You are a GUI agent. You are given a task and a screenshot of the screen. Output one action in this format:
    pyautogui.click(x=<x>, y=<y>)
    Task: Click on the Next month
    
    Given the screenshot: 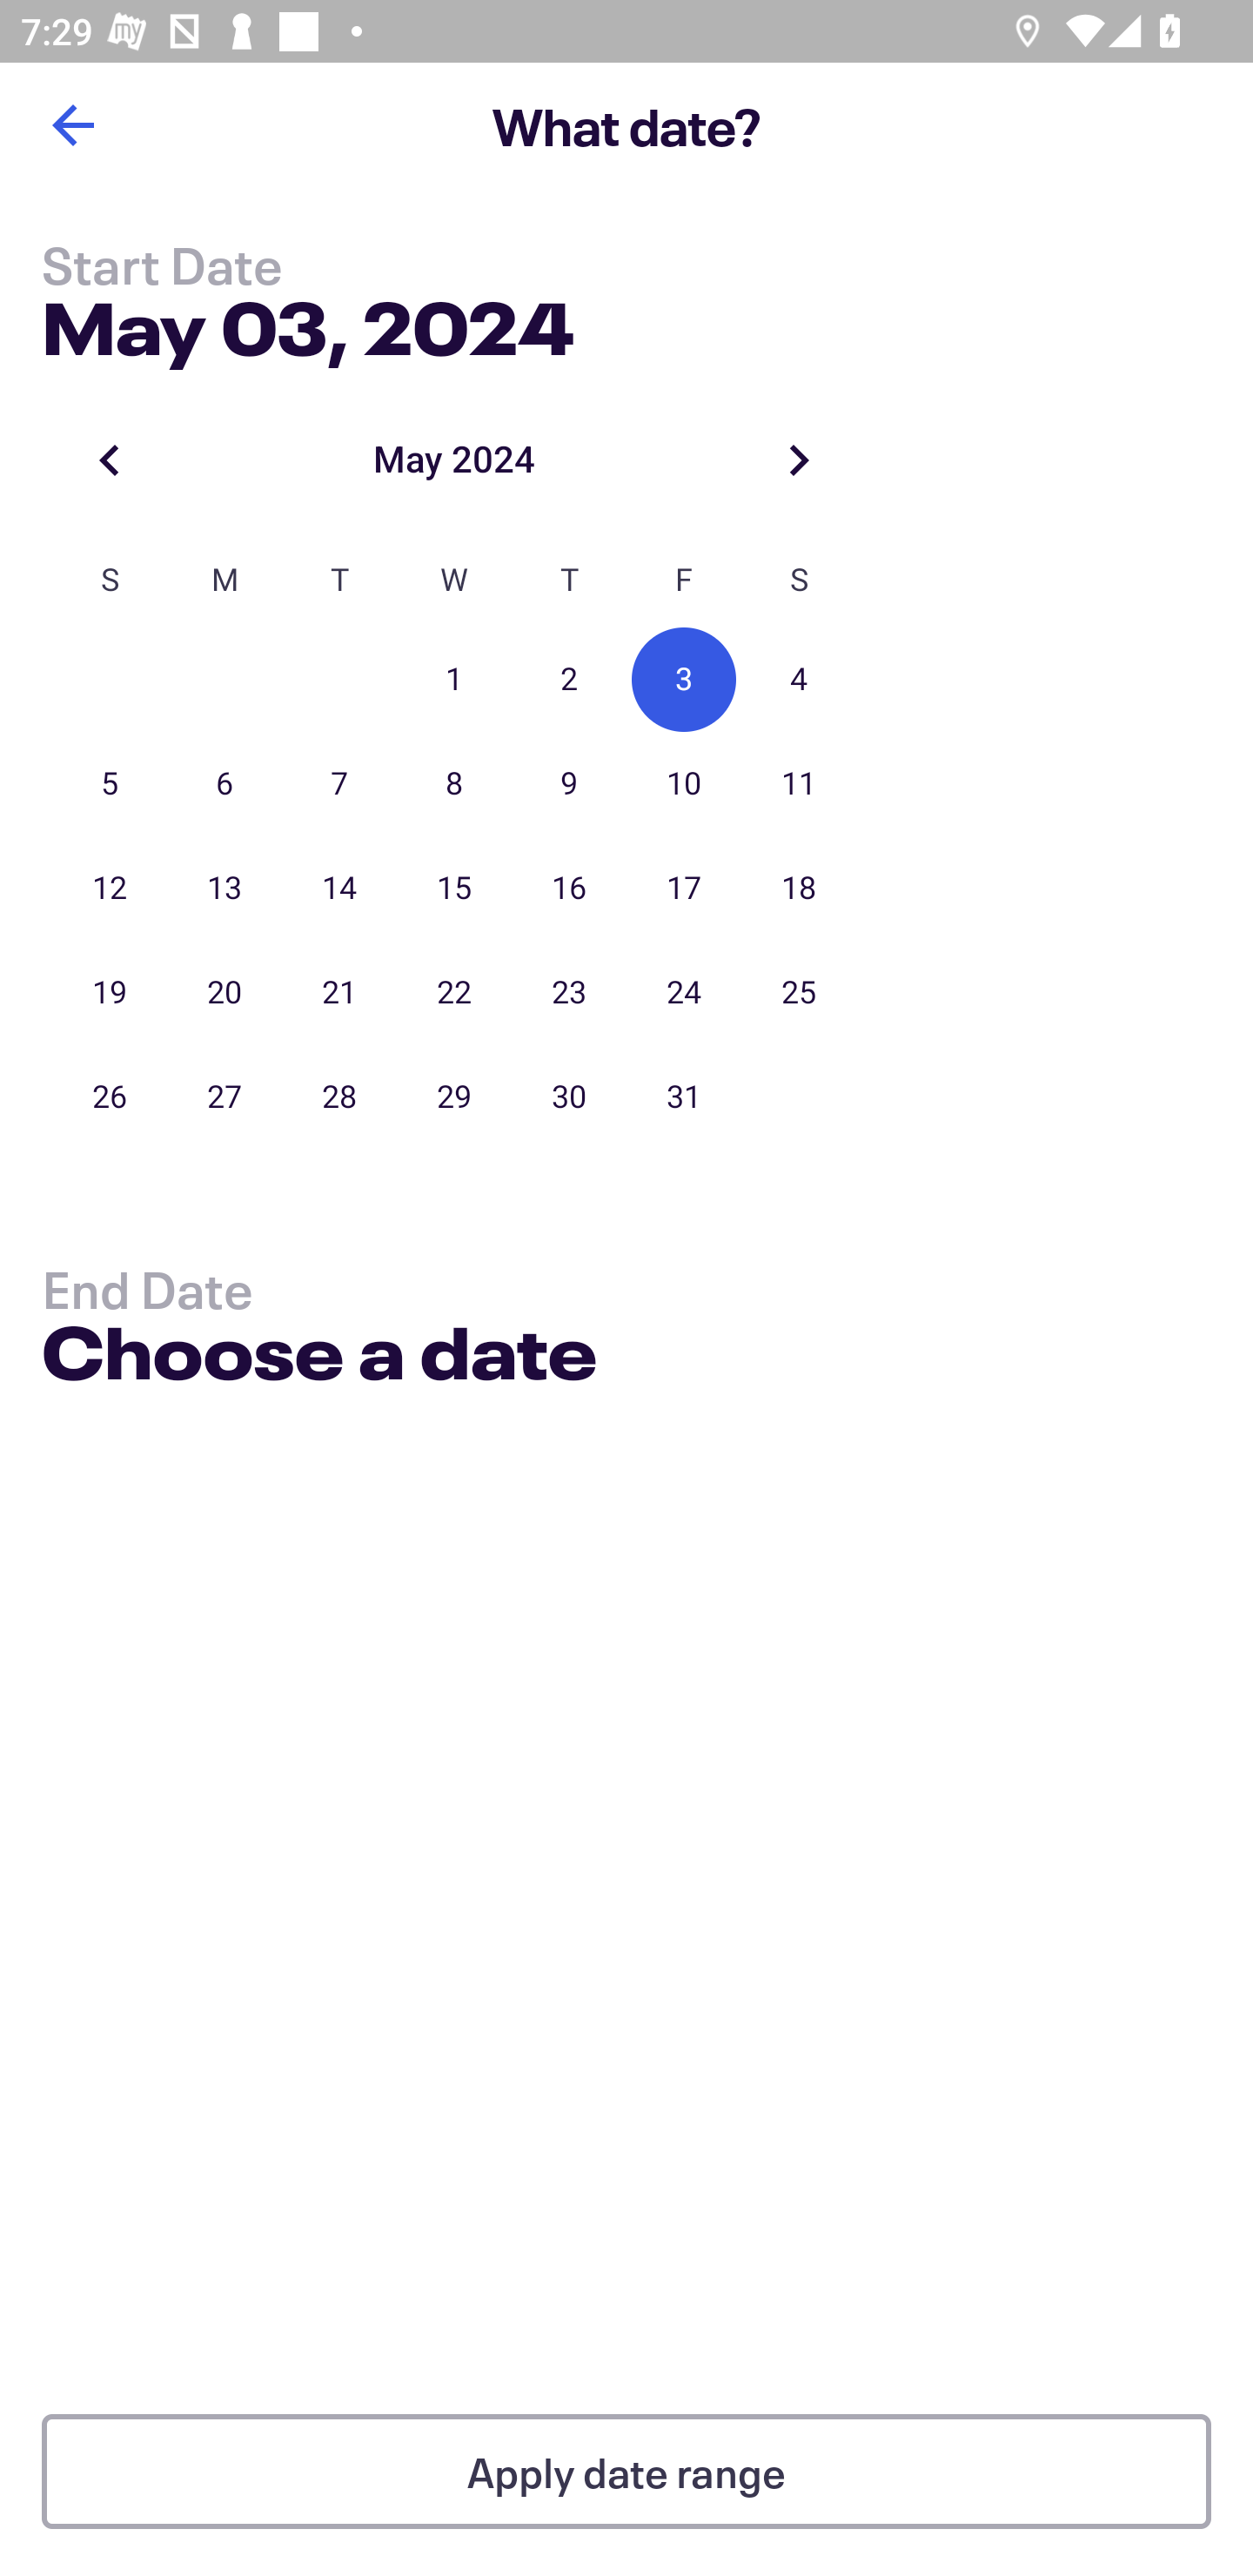 What is the action you would take?
    pyautogui.click(x=799, y=460)
    